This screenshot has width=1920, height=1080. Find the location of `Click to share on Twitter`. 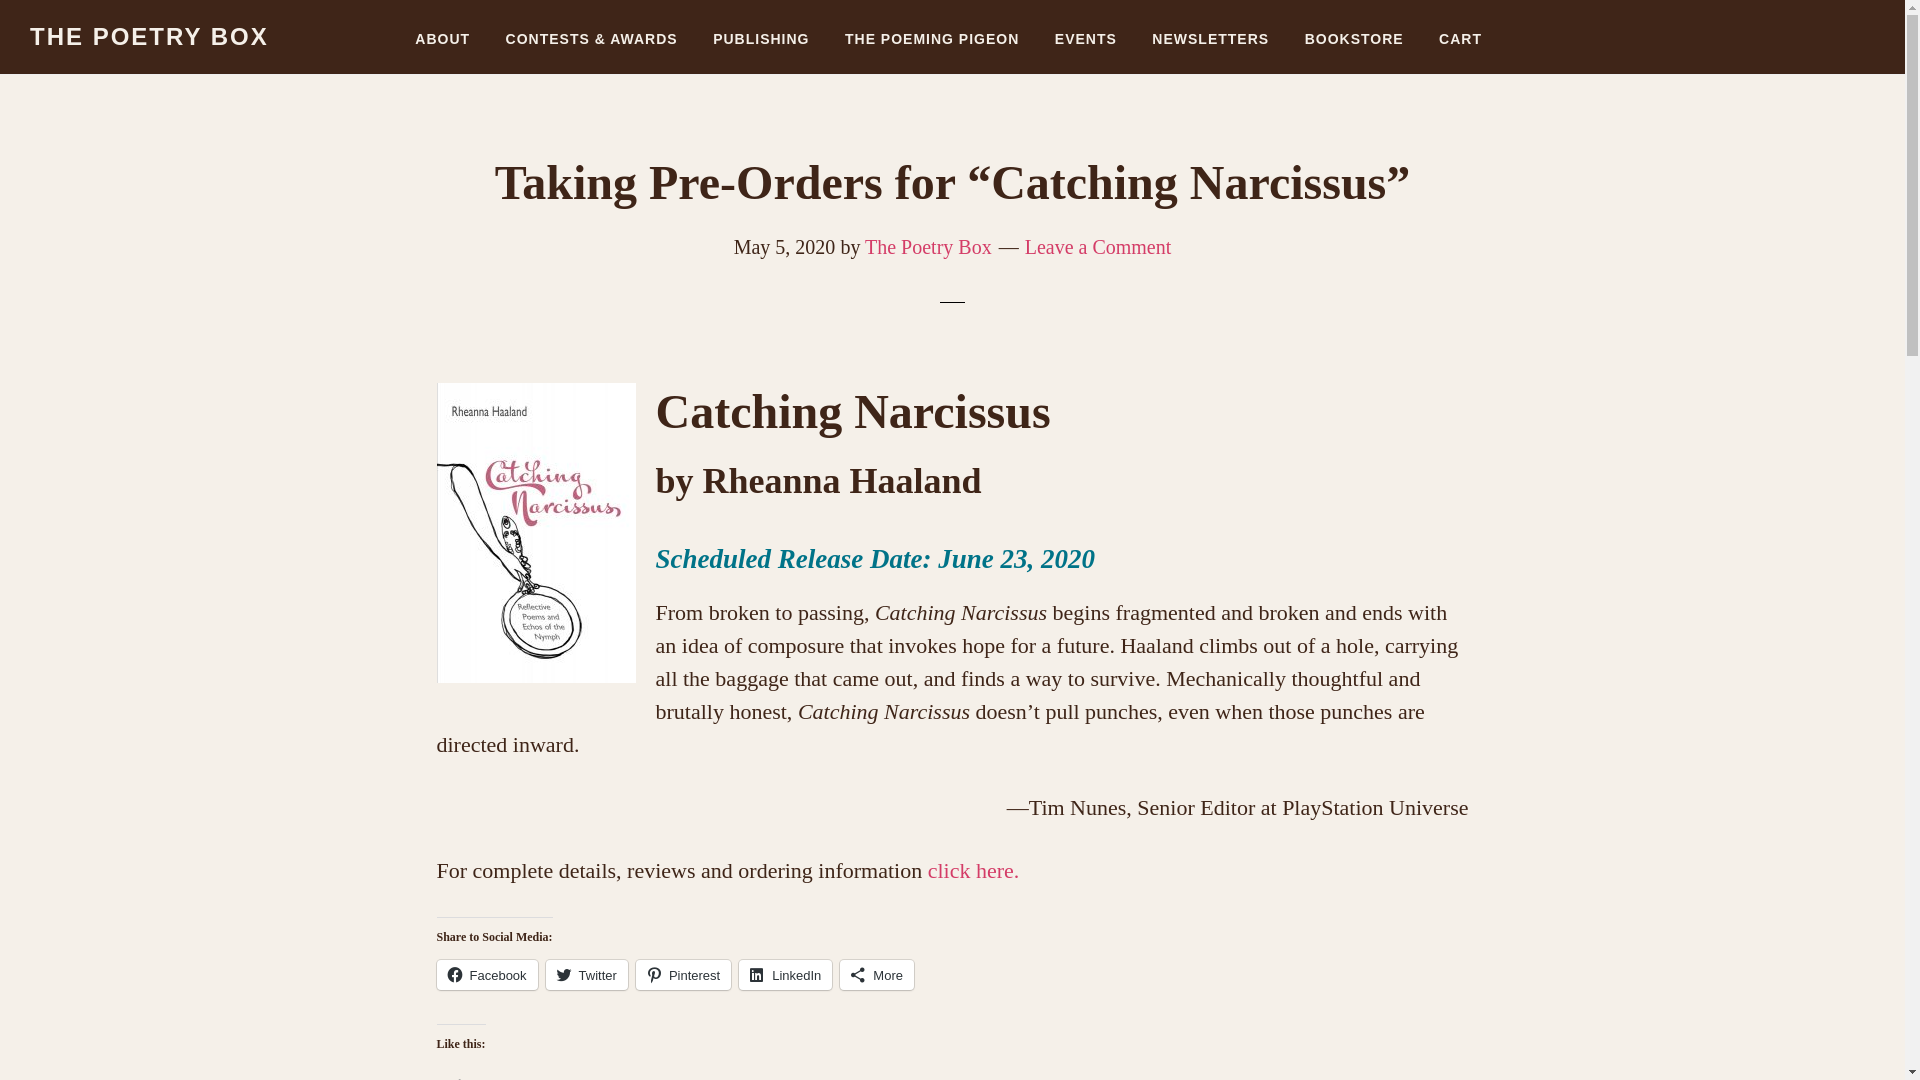

Click to share on Twitter is located at coordinates (586, 975).